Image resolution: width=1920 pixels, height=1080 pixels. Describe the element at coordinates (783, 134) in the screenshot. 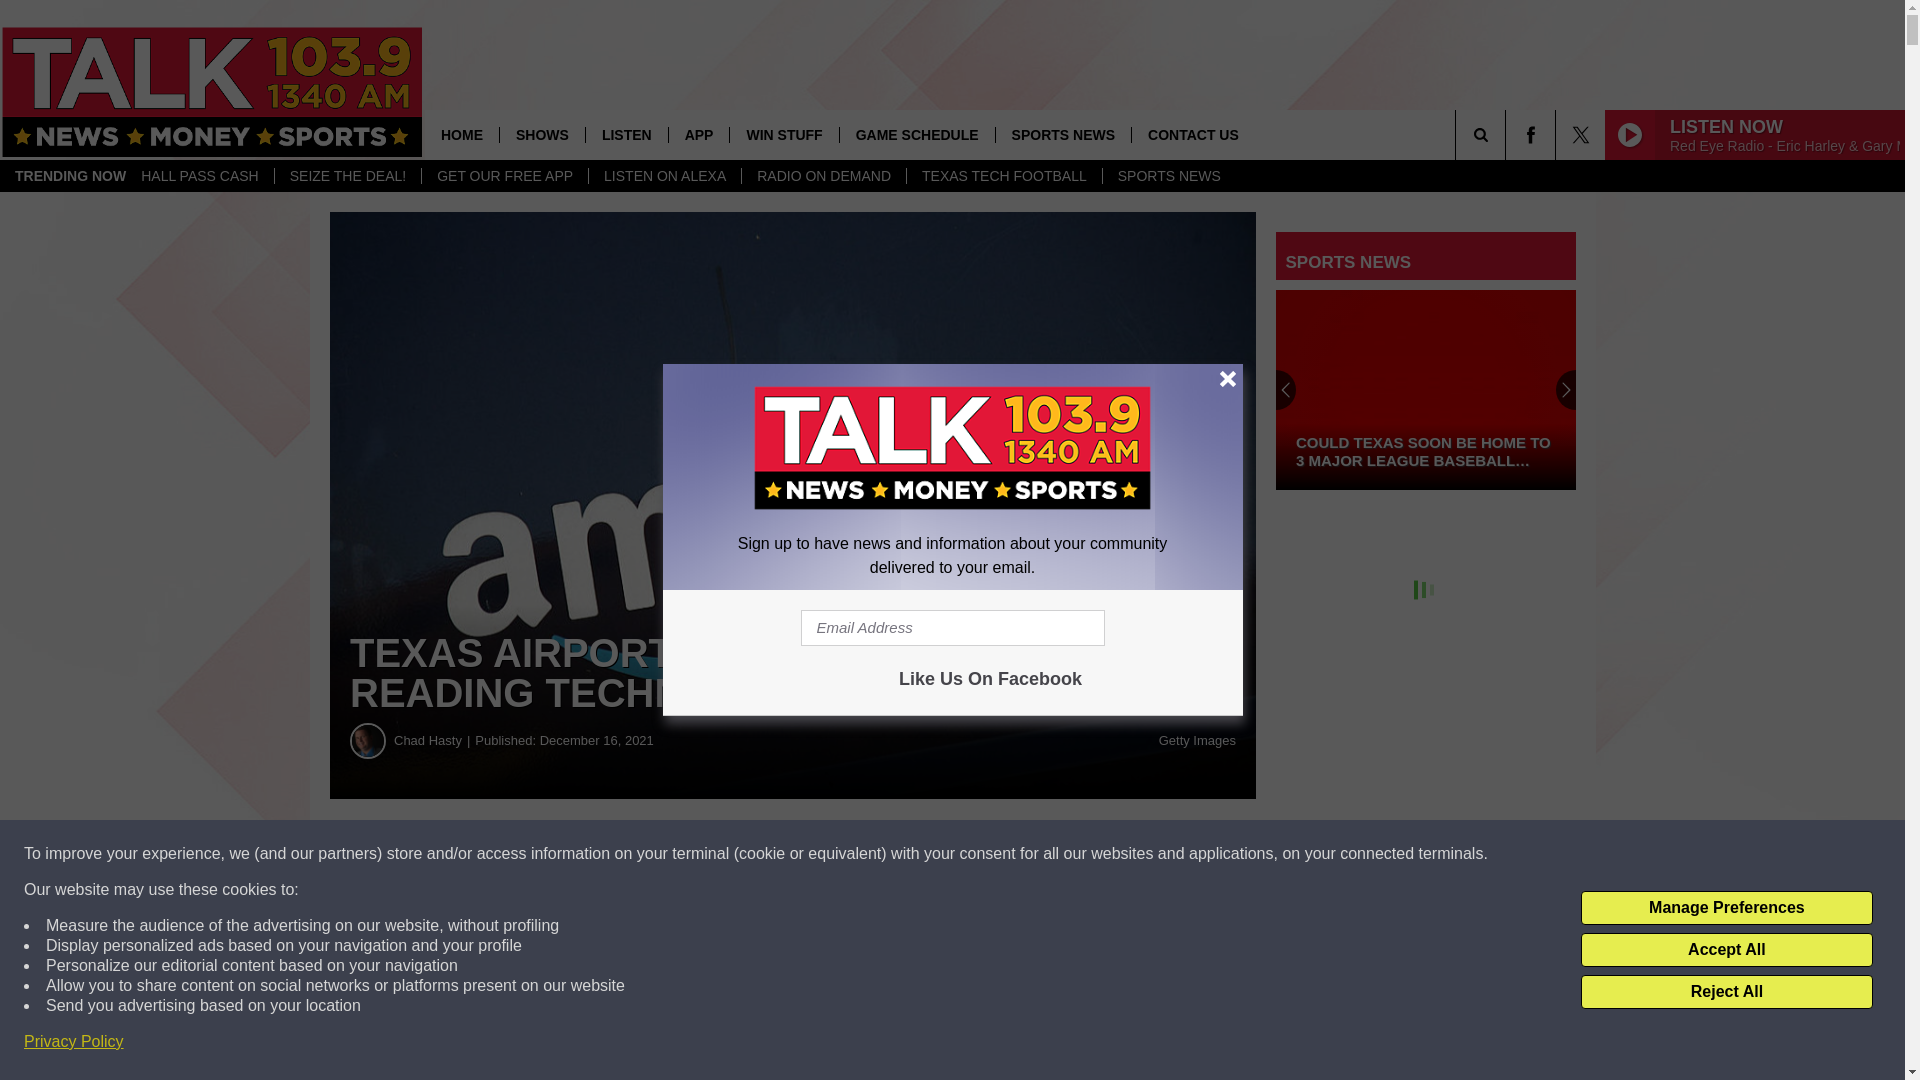

I see `WIN STUFF` at that location.